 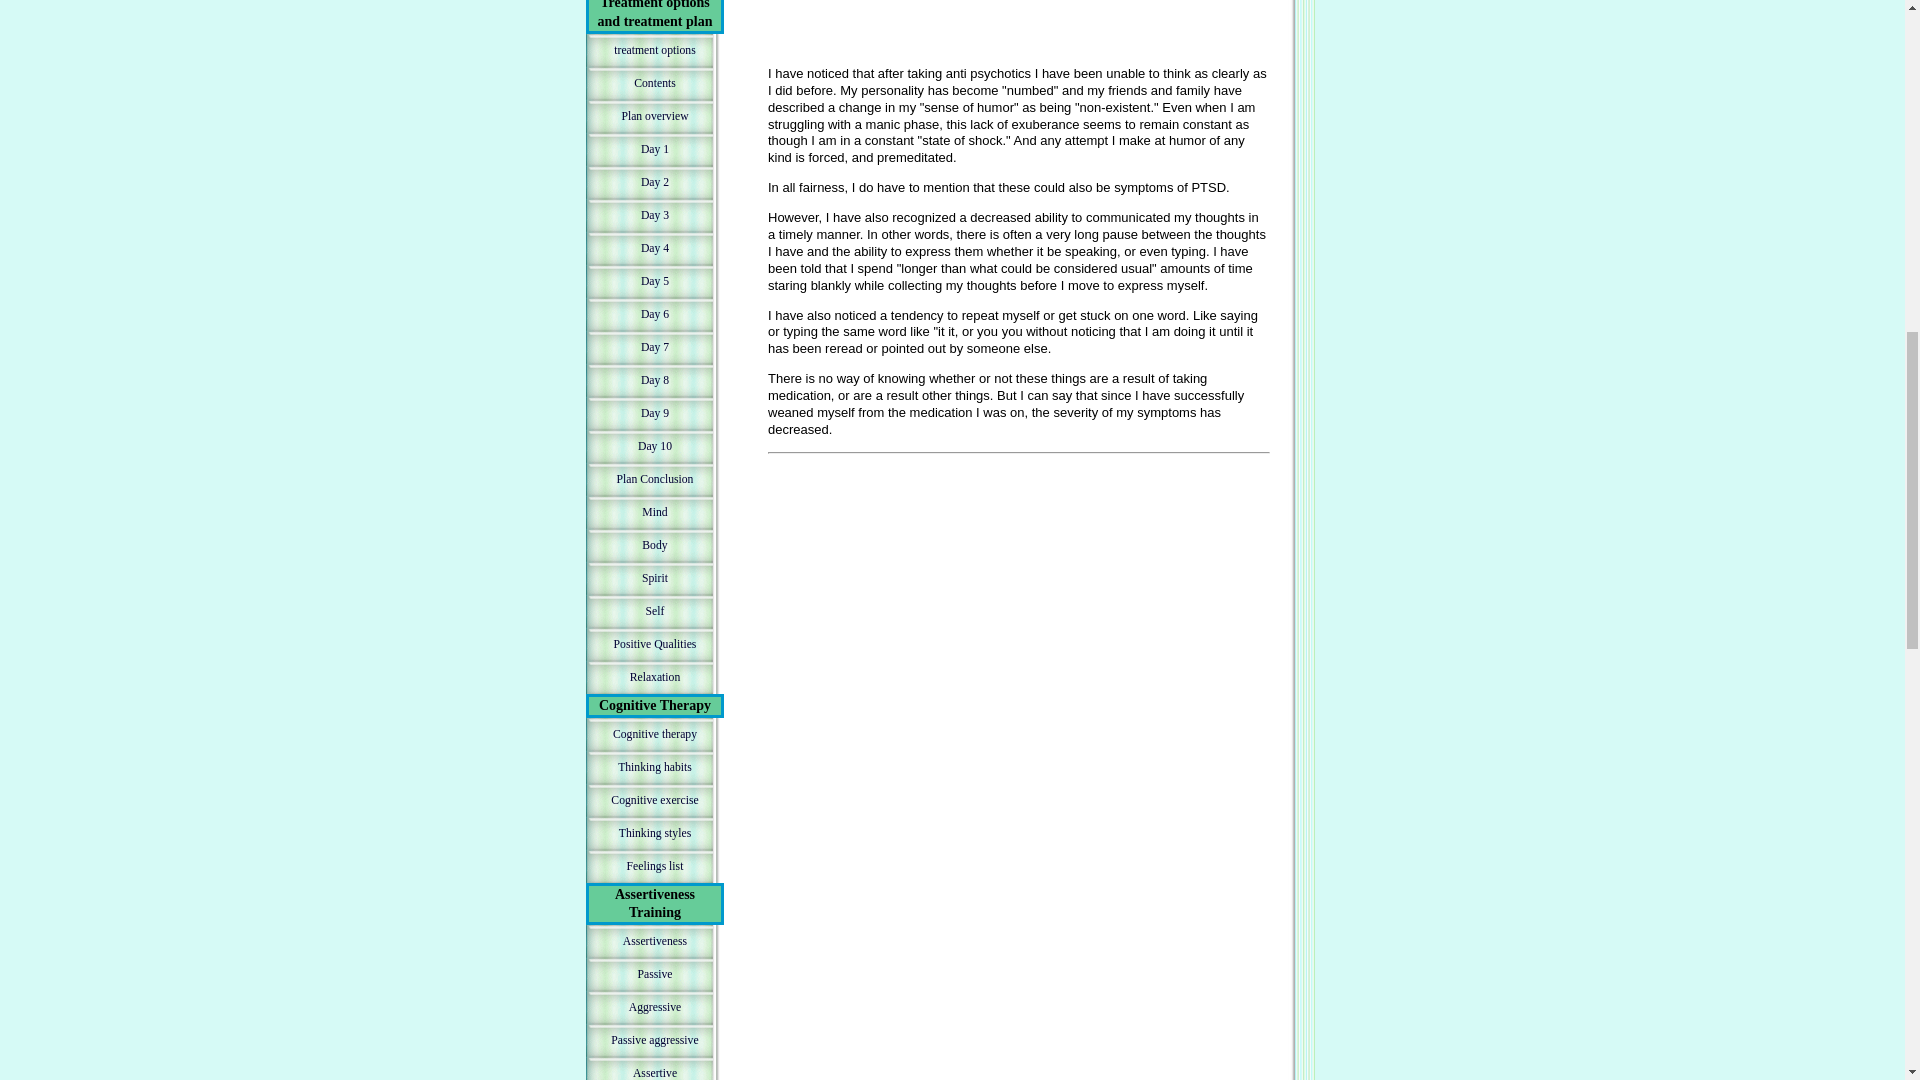 I want to click on Day 10, so click(x=654, y=446).